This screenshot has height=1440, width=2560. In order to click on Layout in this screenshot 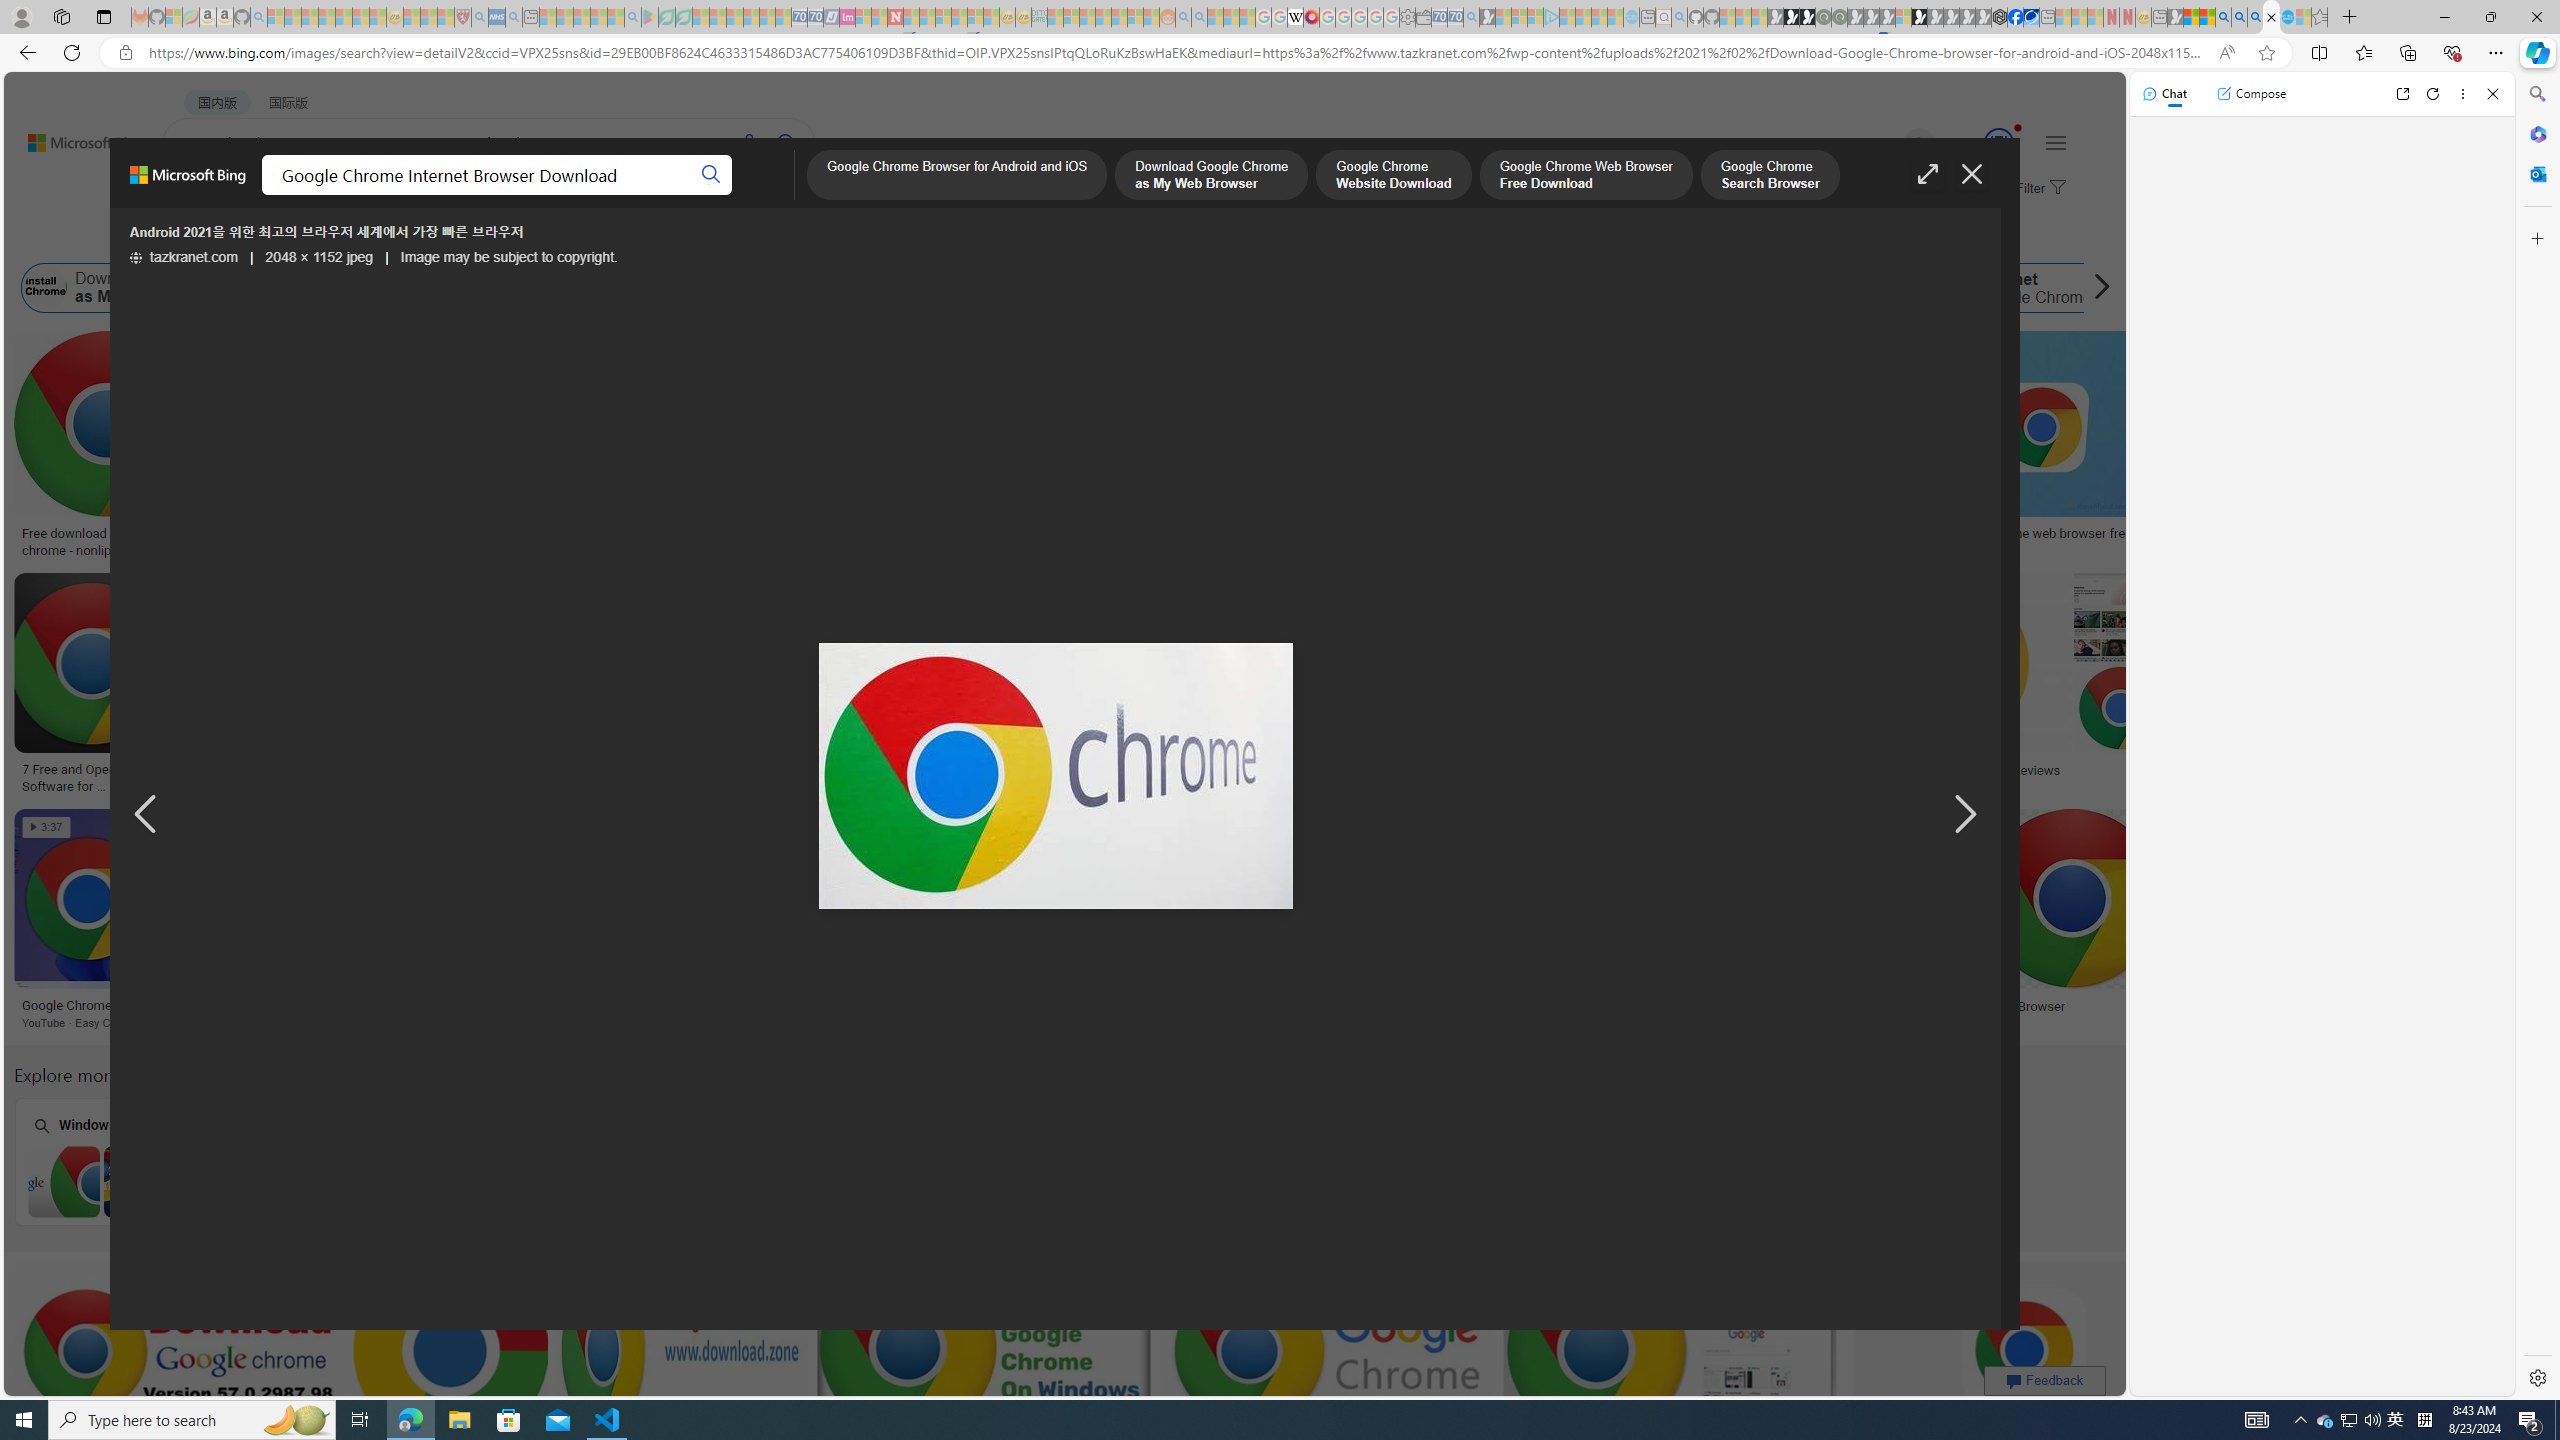, I will do `click(444, 238)`.